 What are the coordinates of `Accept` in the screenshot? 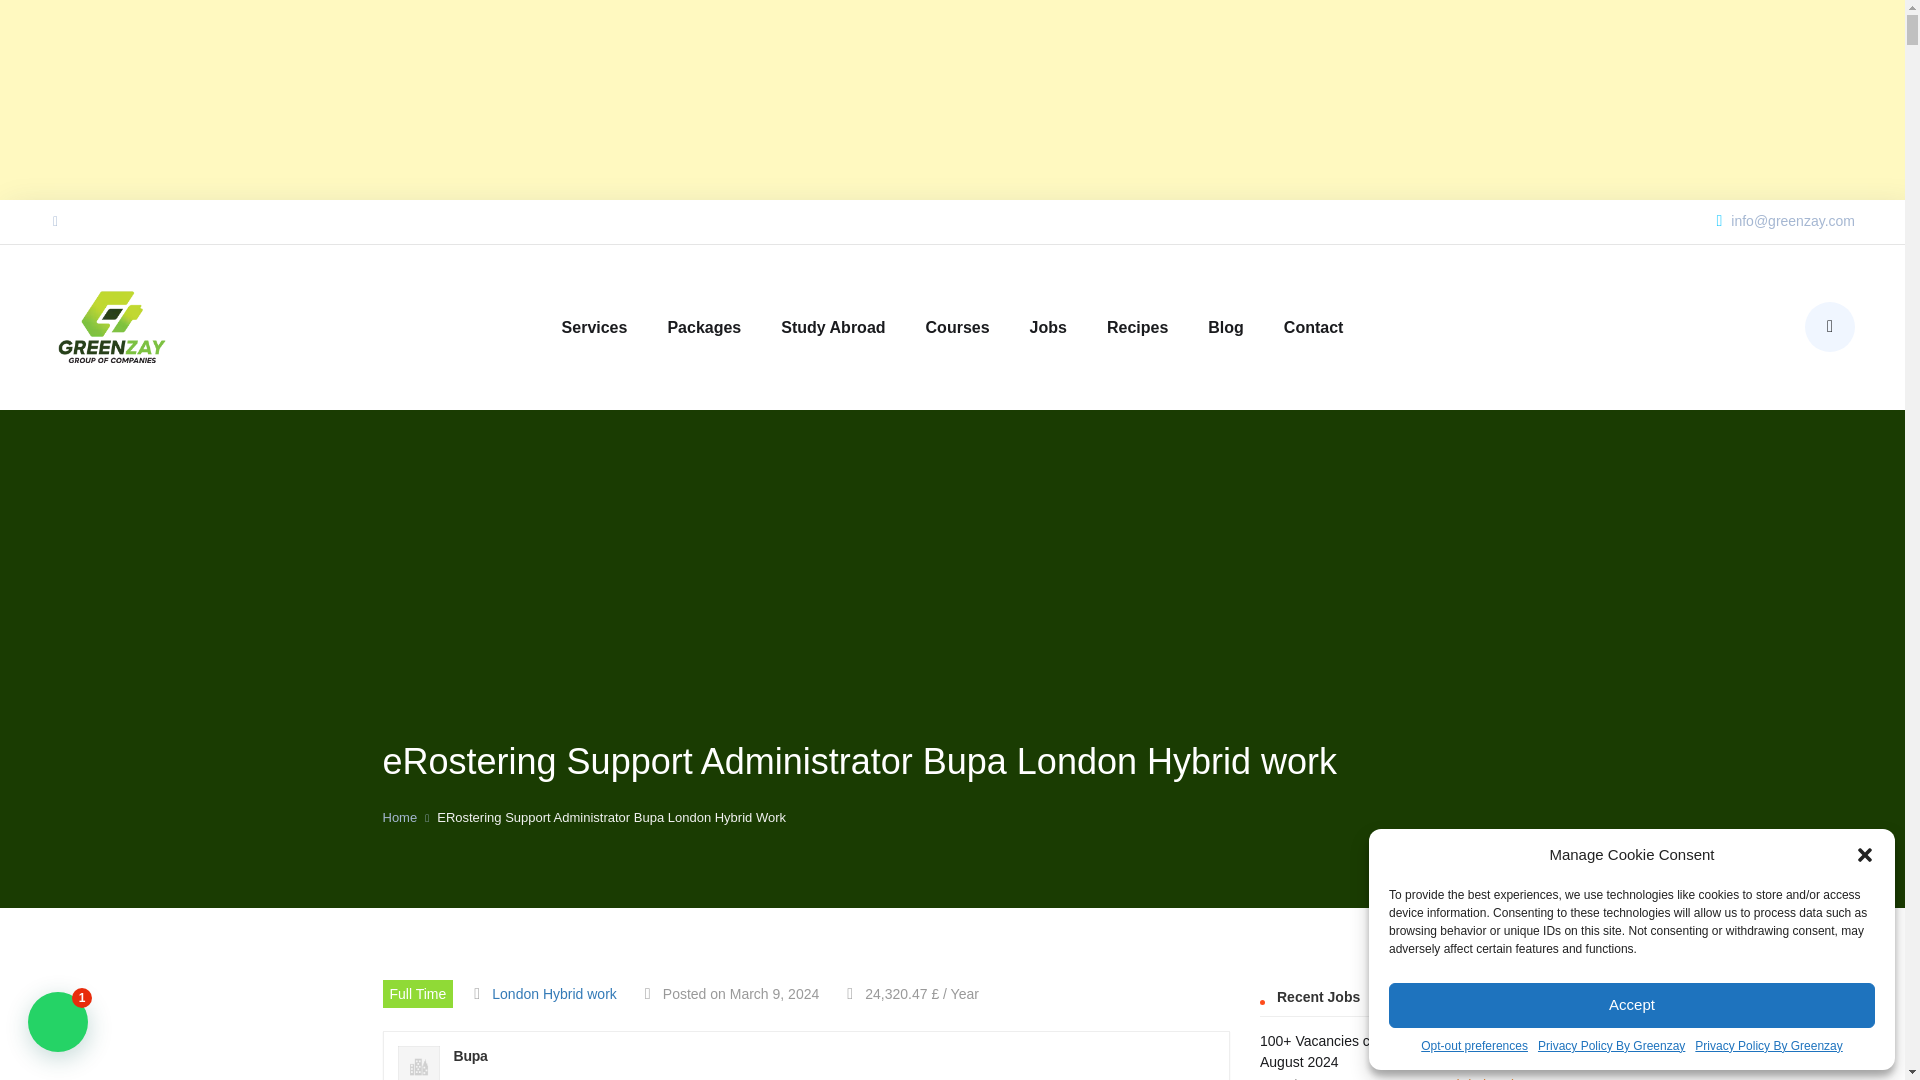 It's located at (1632, 1005).